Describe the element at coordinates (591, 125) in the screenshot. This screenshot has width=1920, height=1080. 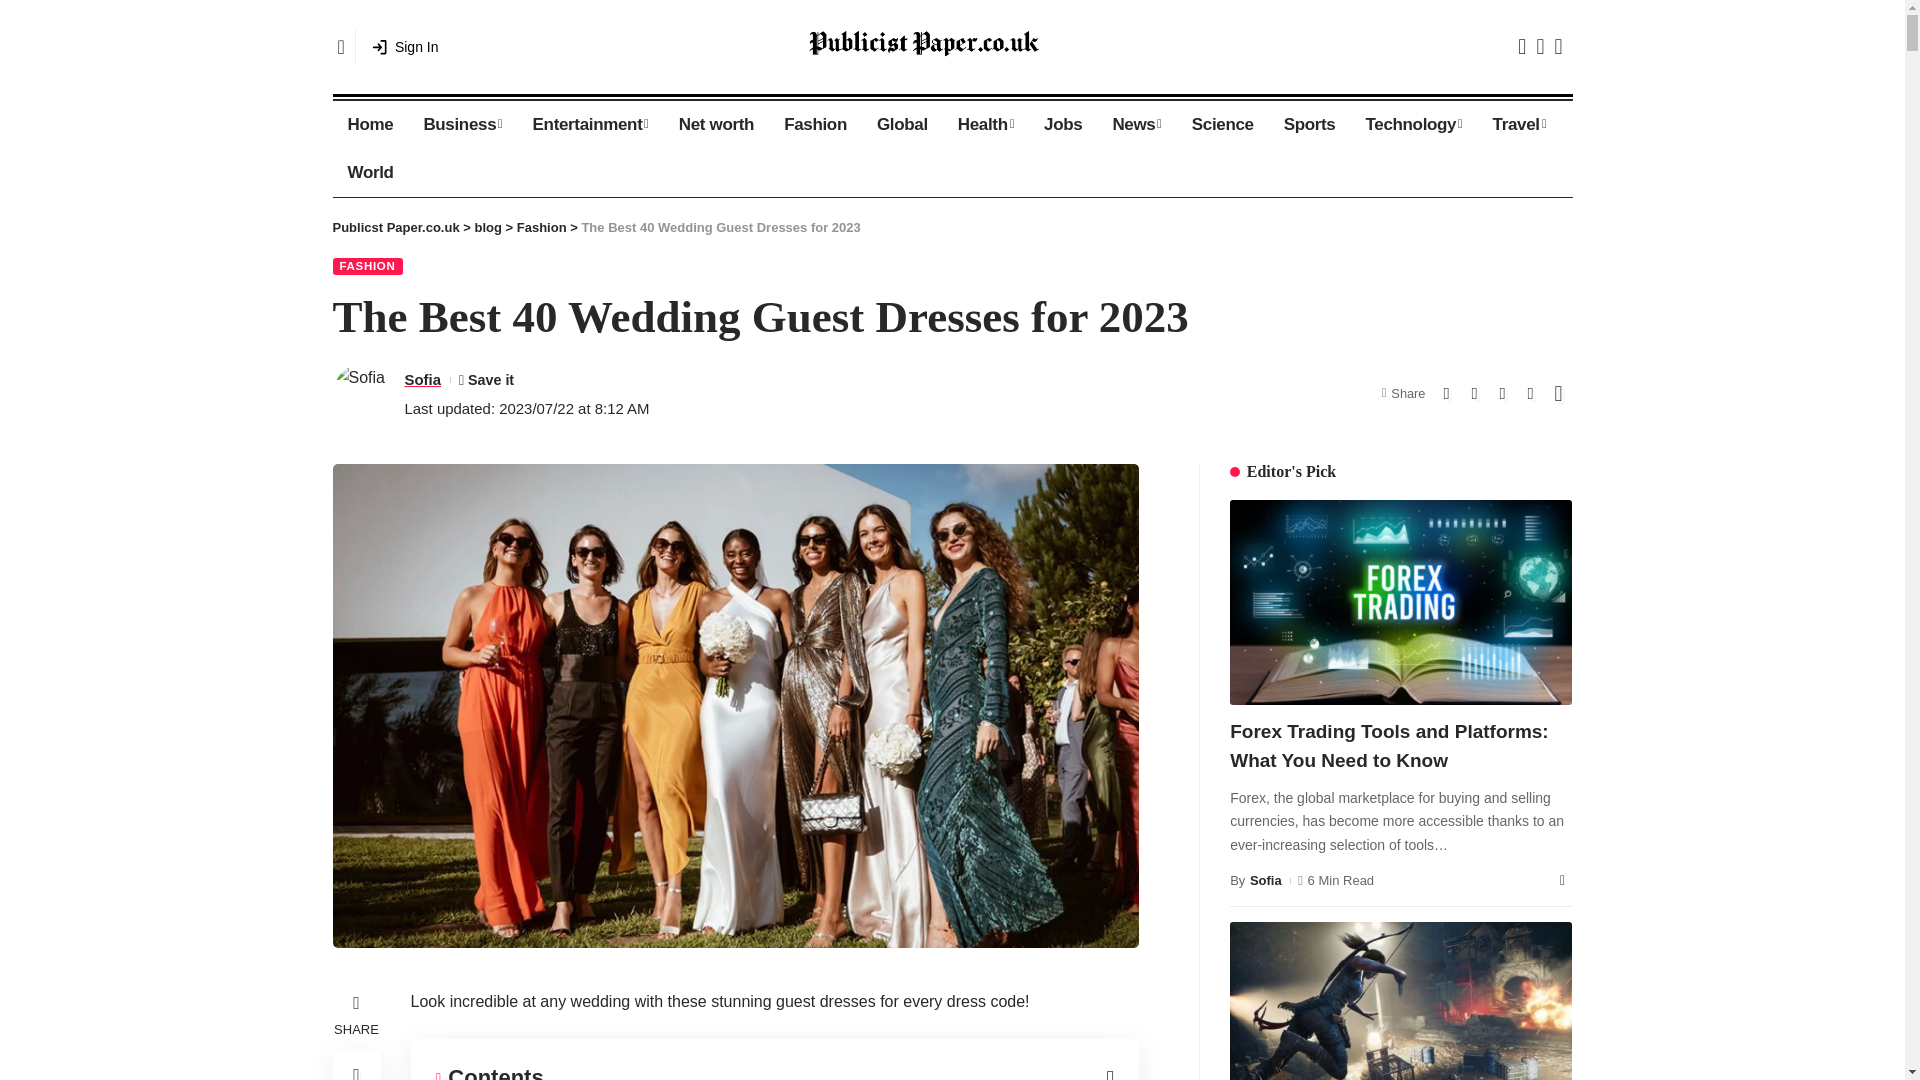
I see `Entertainment` at that location.